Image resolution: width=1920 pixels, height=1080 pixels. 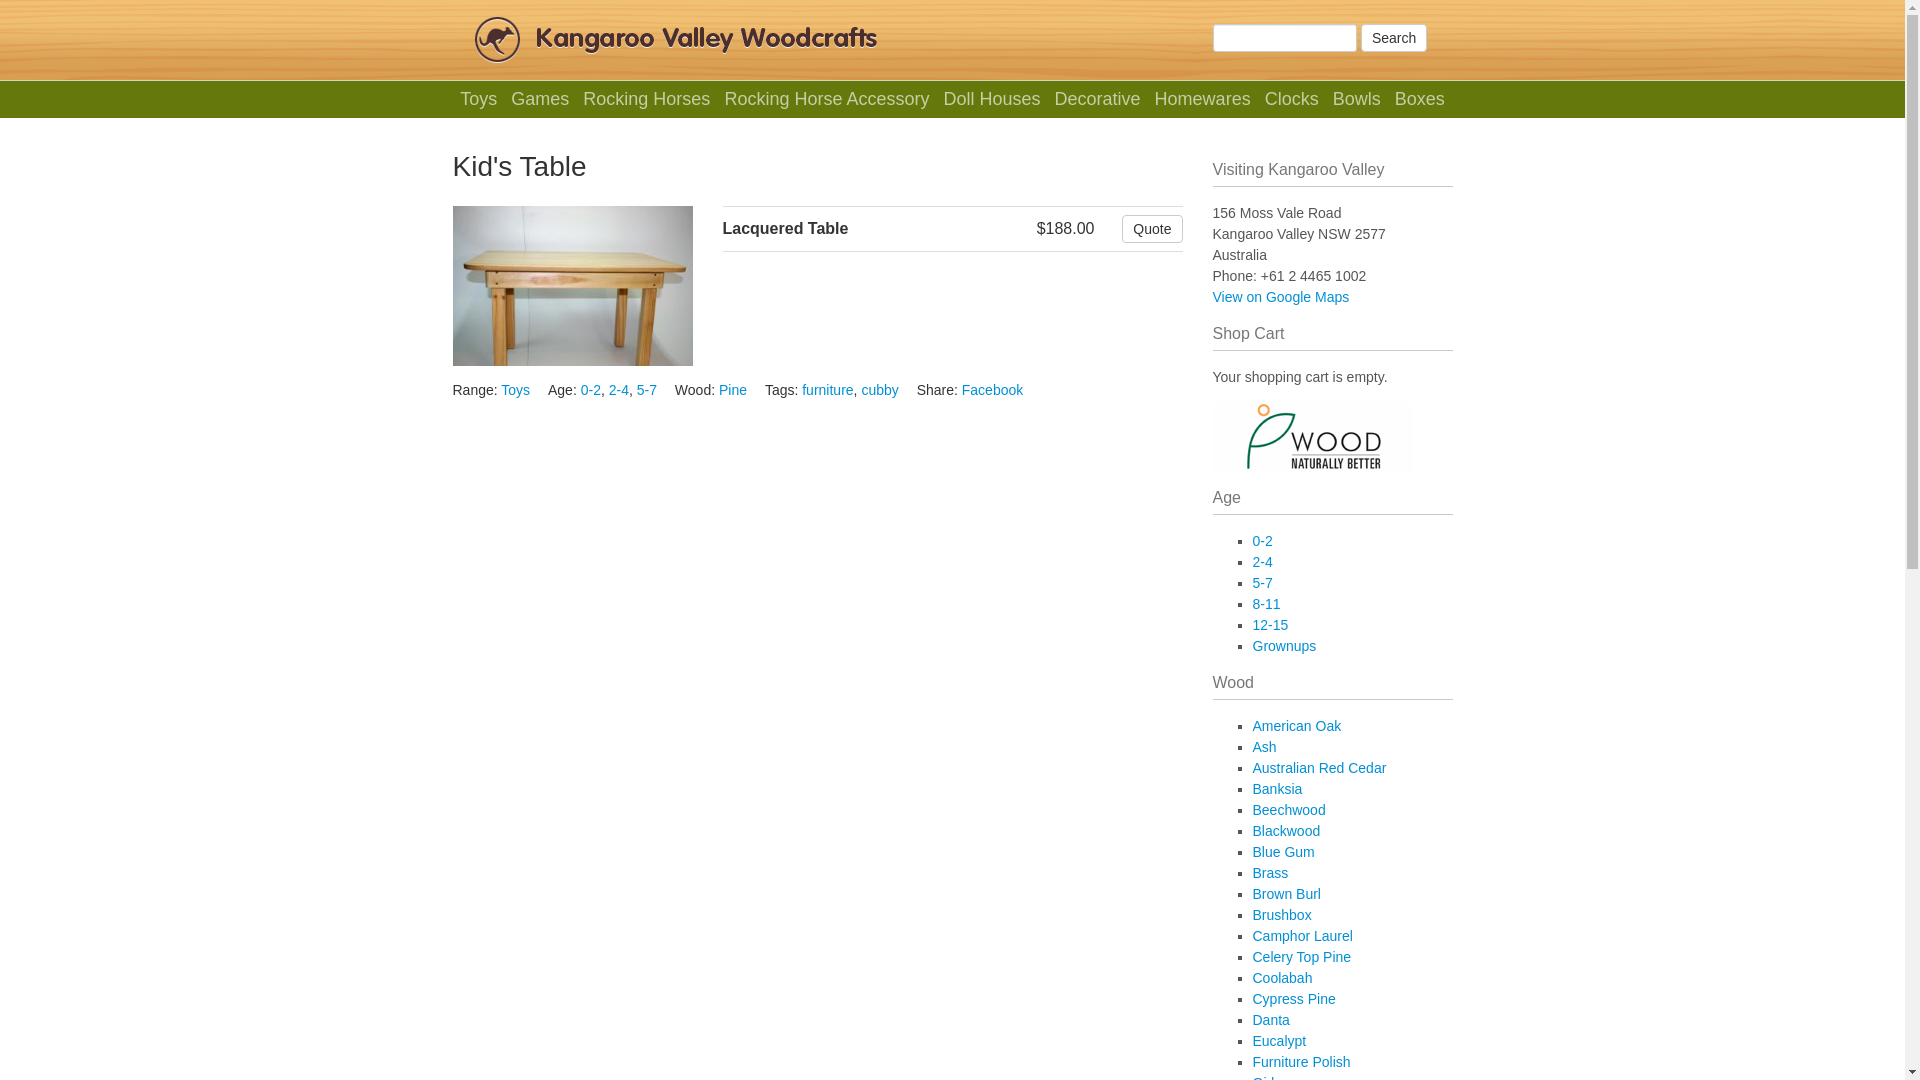 What do you see at coordinates (733, 390) in the screenshot?
I see `Pine` at bounding box center [733, 390].